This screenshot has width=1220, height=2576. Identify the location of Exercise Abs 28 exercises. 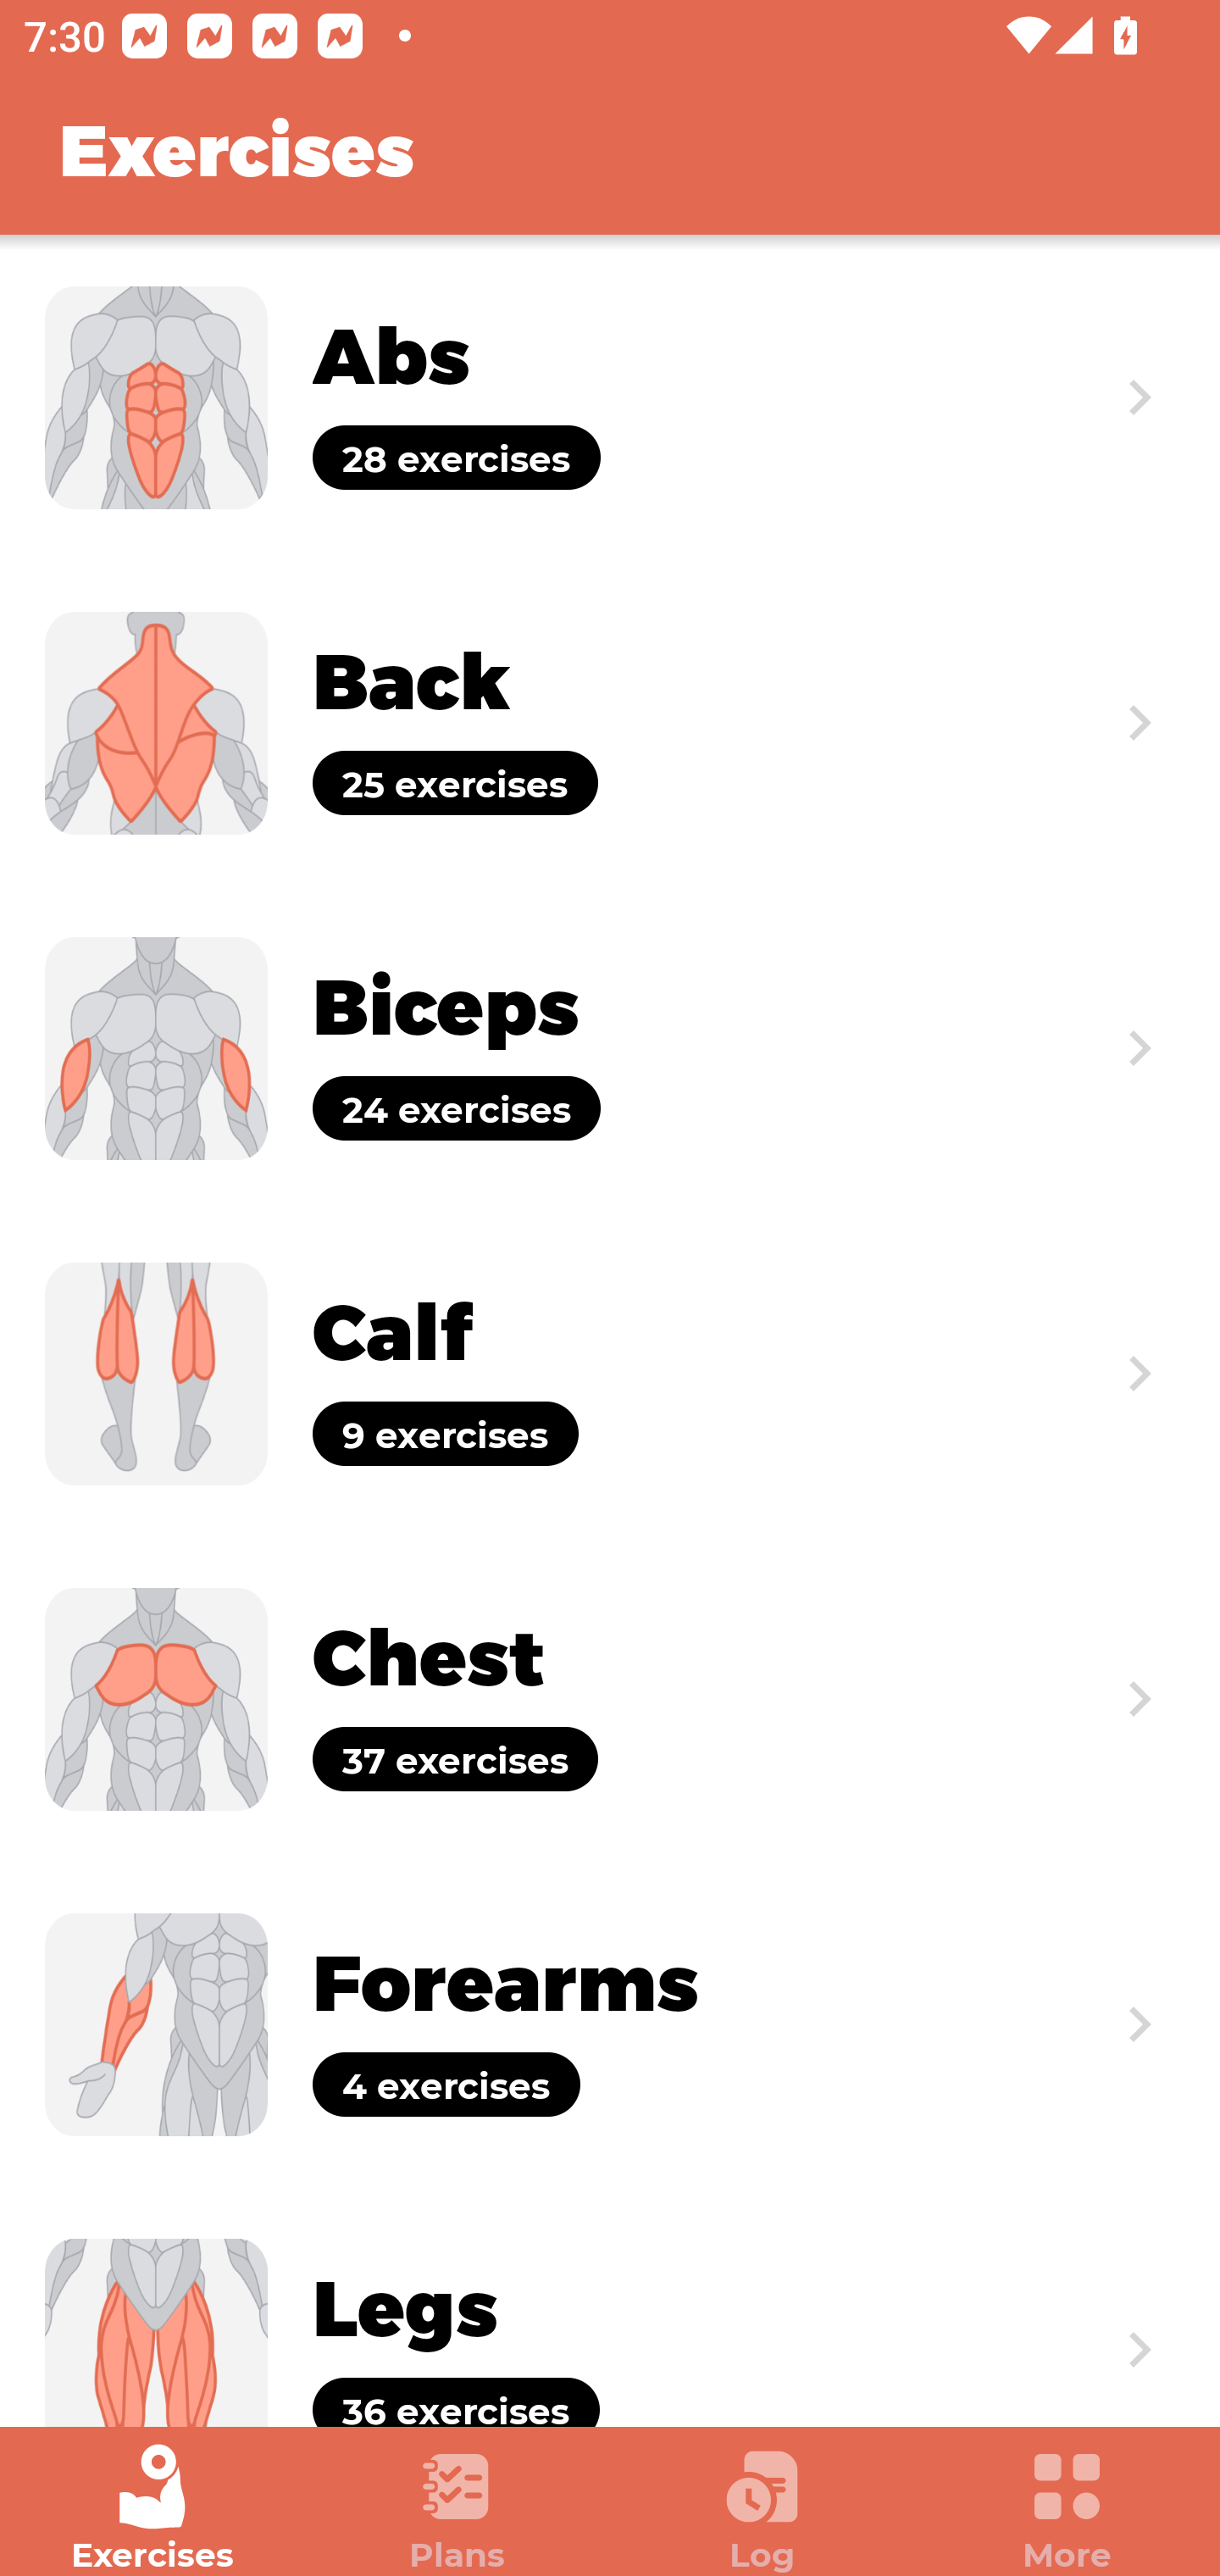
(610, 397).